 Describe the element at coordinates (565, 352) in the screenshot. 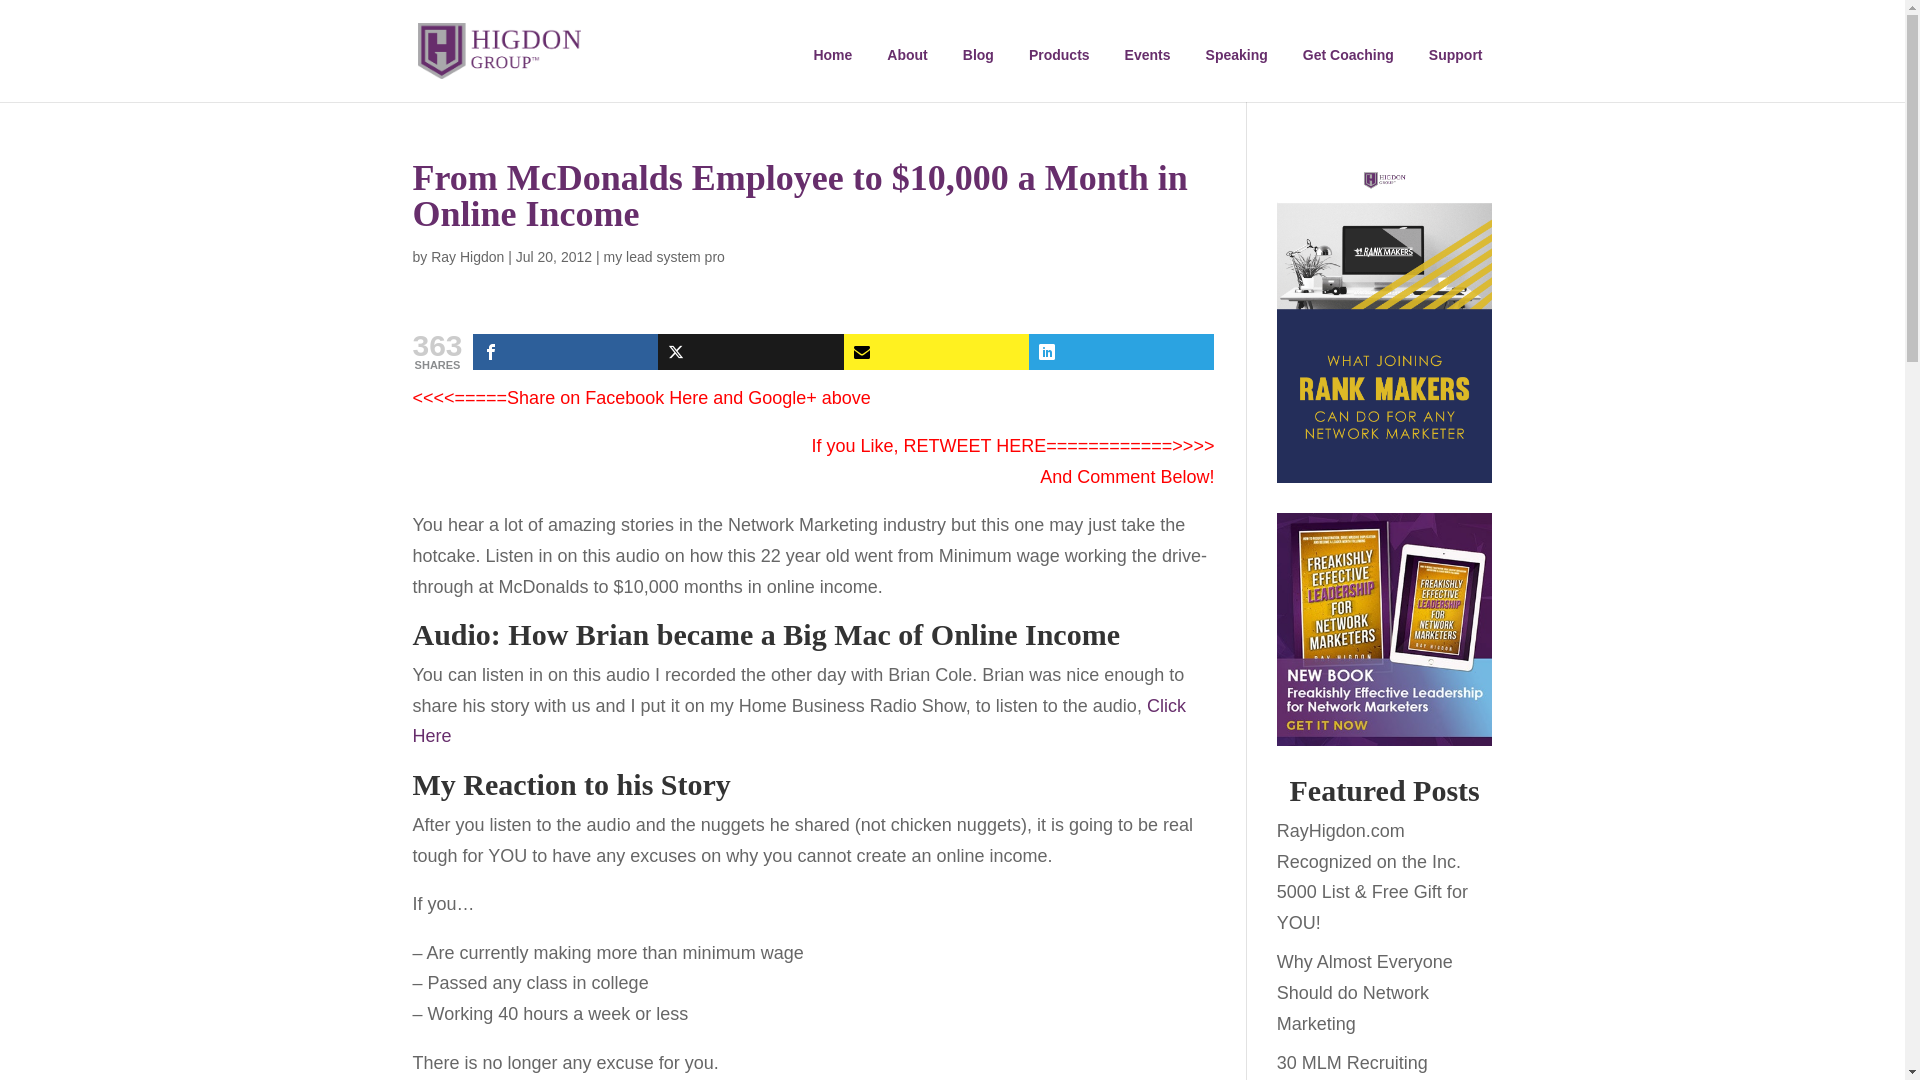

I see `Facebook` at that location.